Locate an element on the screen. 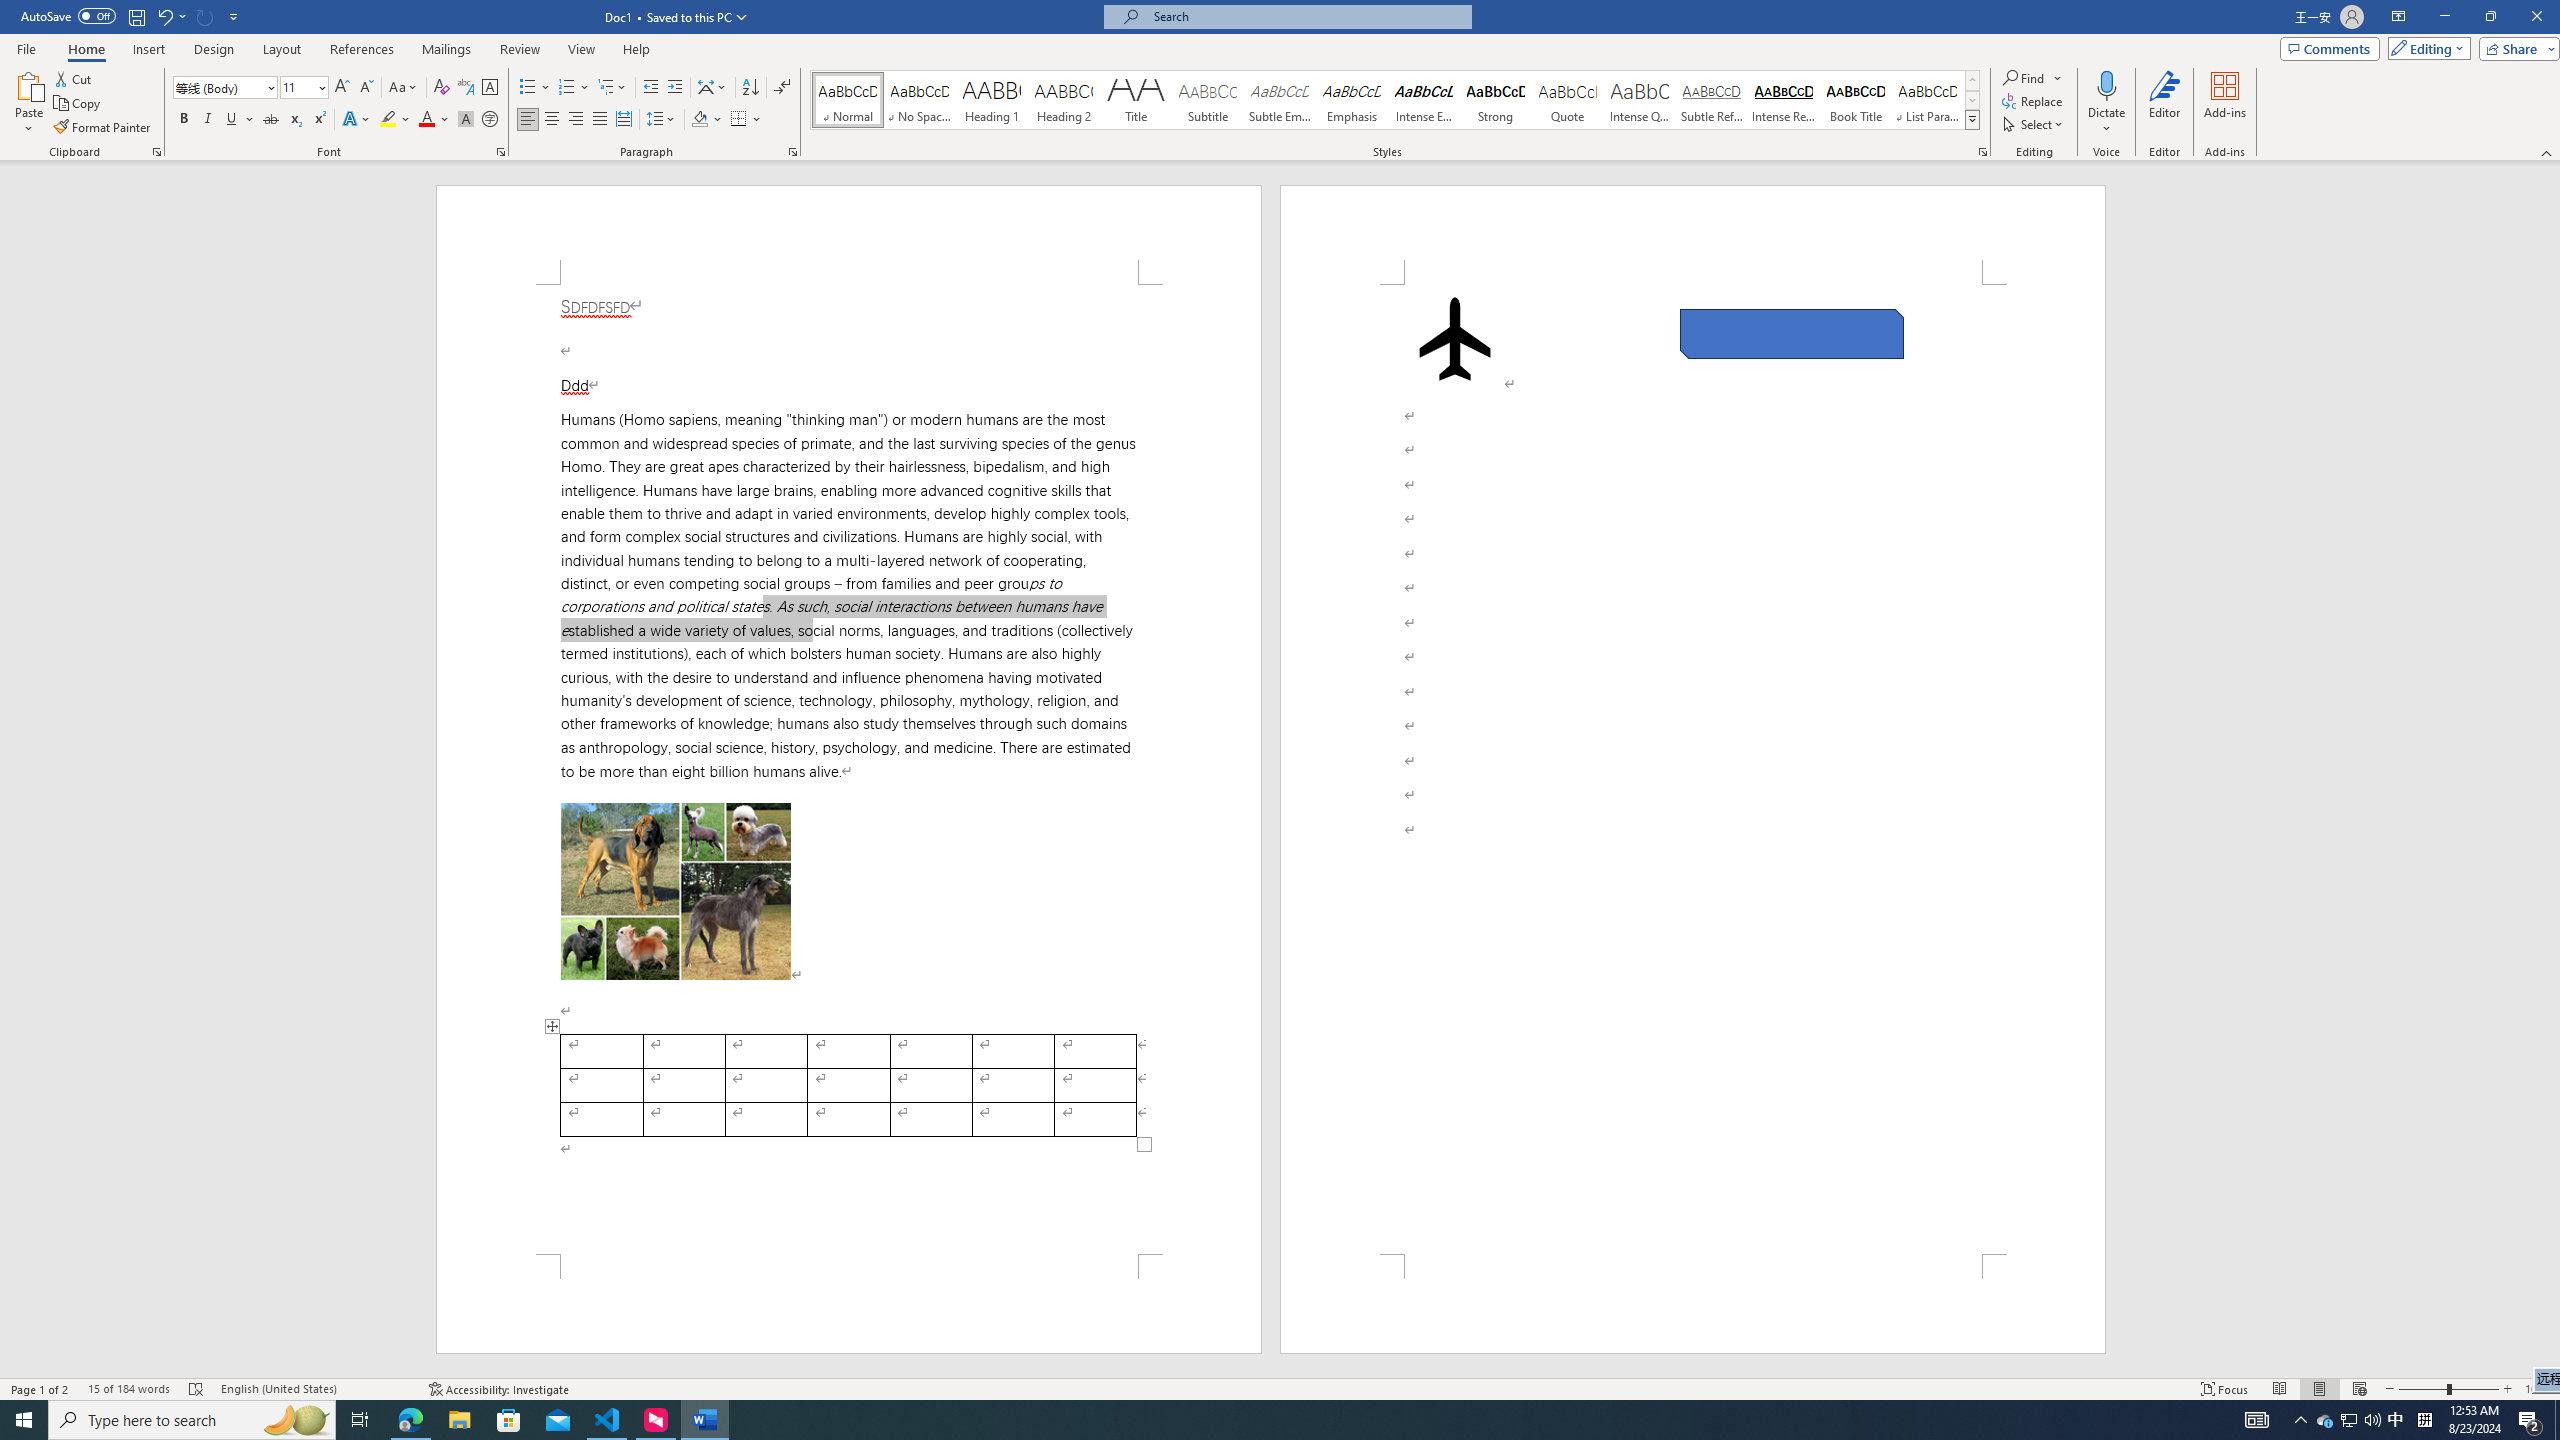 The height and width of the screenshot is (1440, 2560). Grow Font is located at coordinates (342, 88).